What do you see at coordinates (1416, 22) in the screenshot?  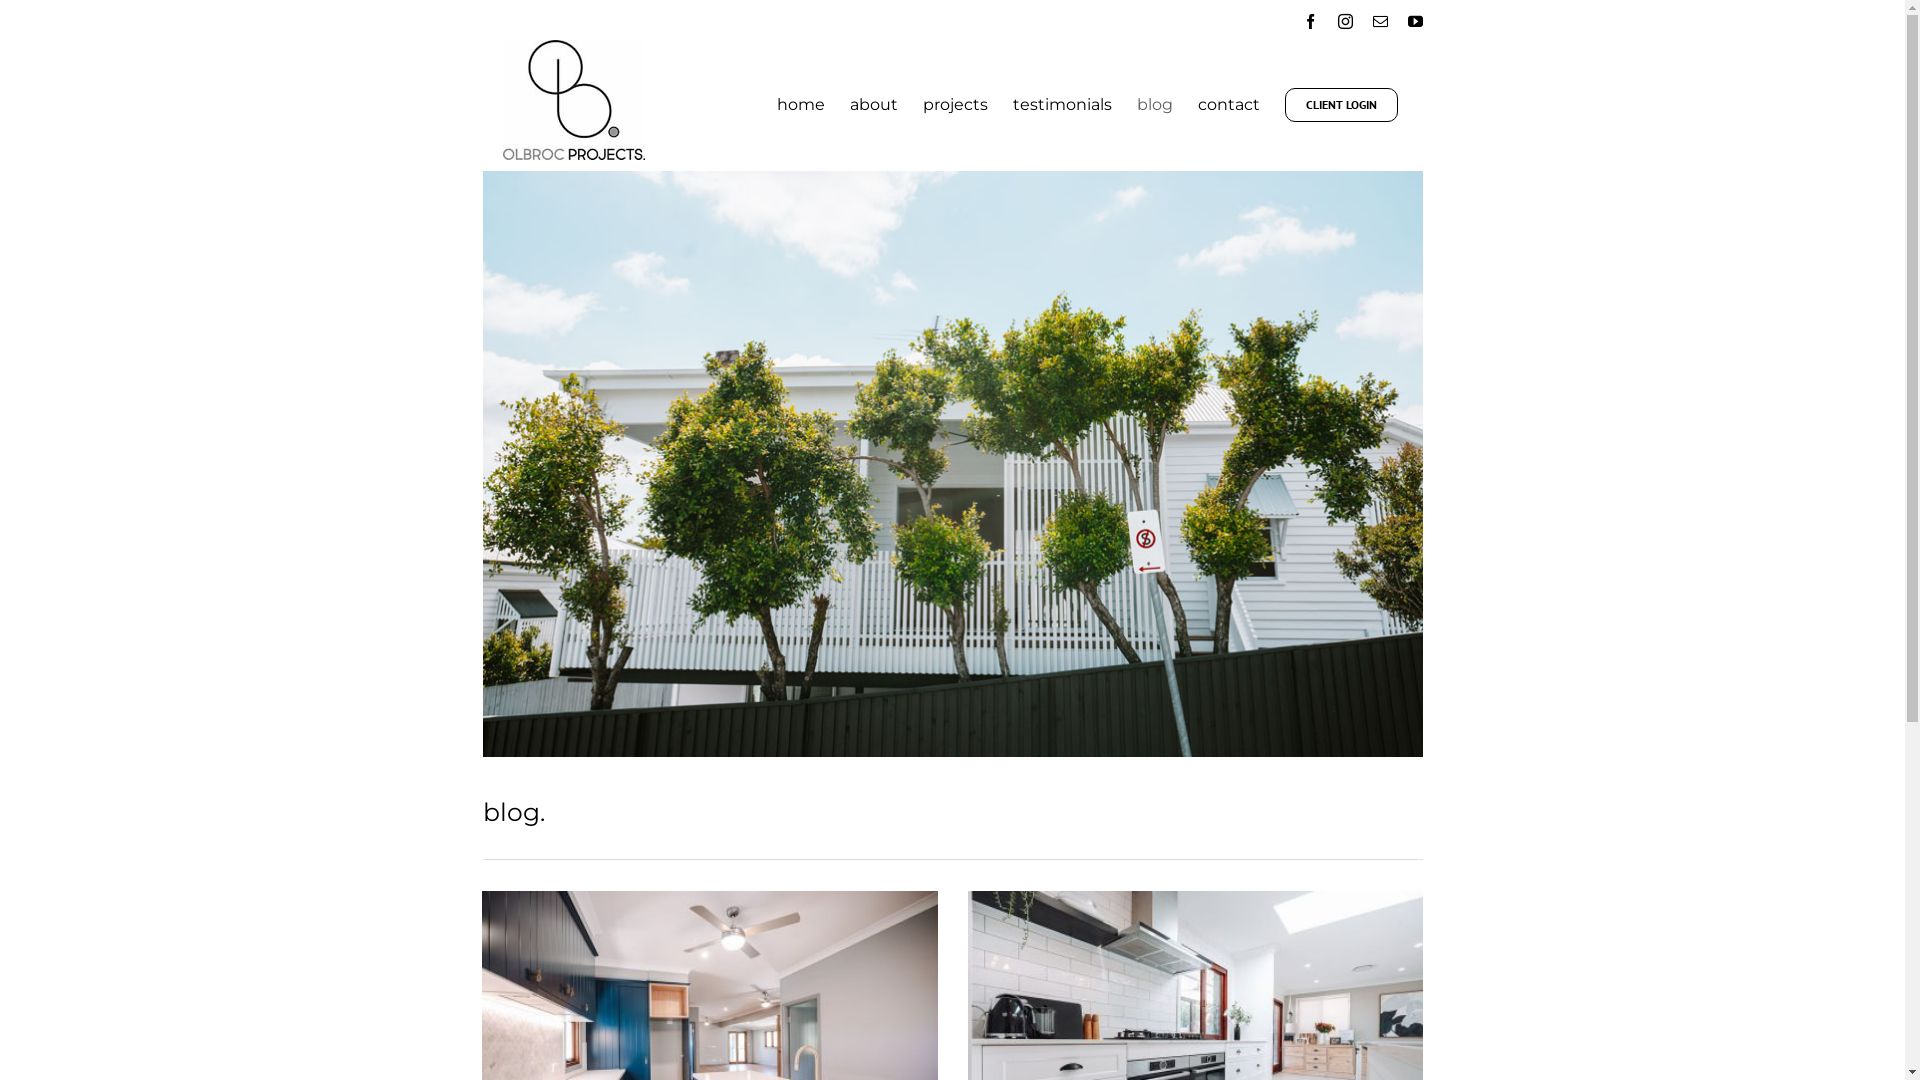 I see `YouTube` at bounding box center [1416, 22].